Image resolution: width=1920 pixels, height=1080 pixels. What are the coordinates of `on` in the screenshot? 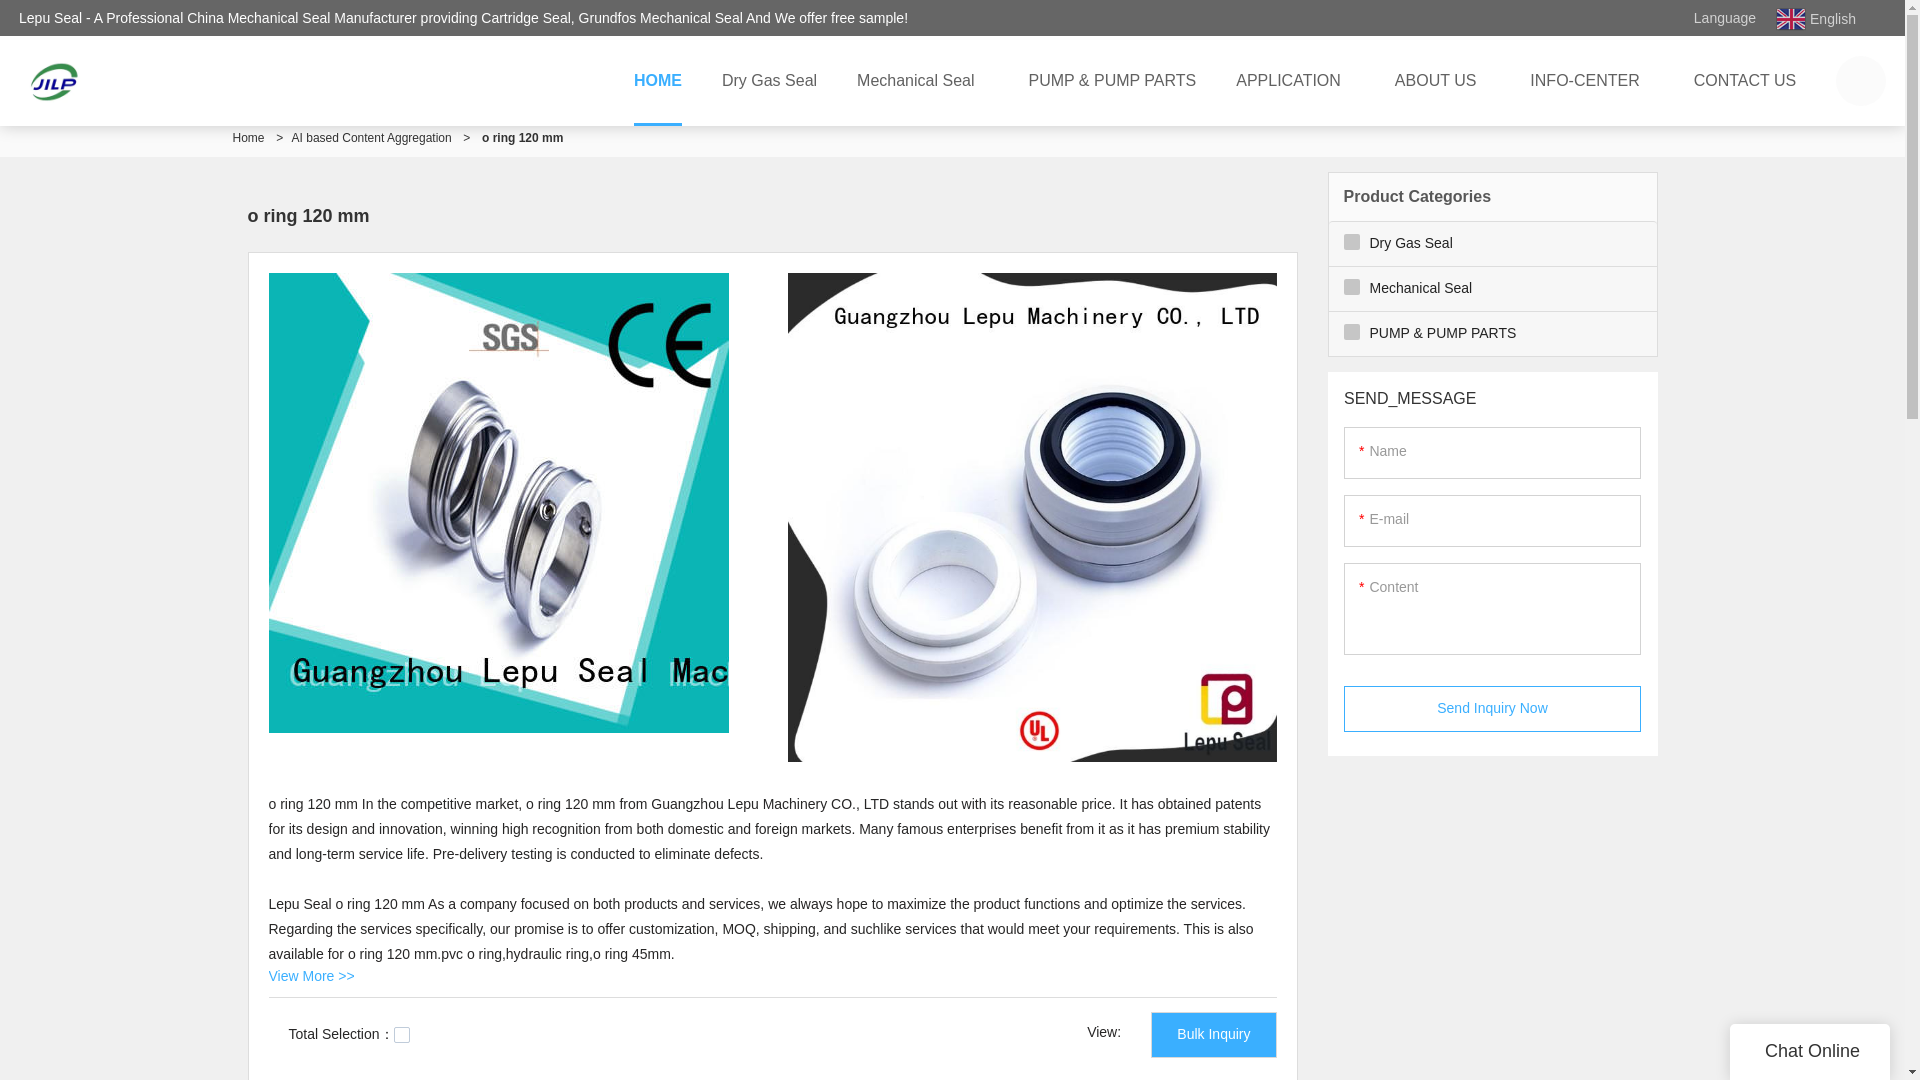 It's located at (402, 1035).